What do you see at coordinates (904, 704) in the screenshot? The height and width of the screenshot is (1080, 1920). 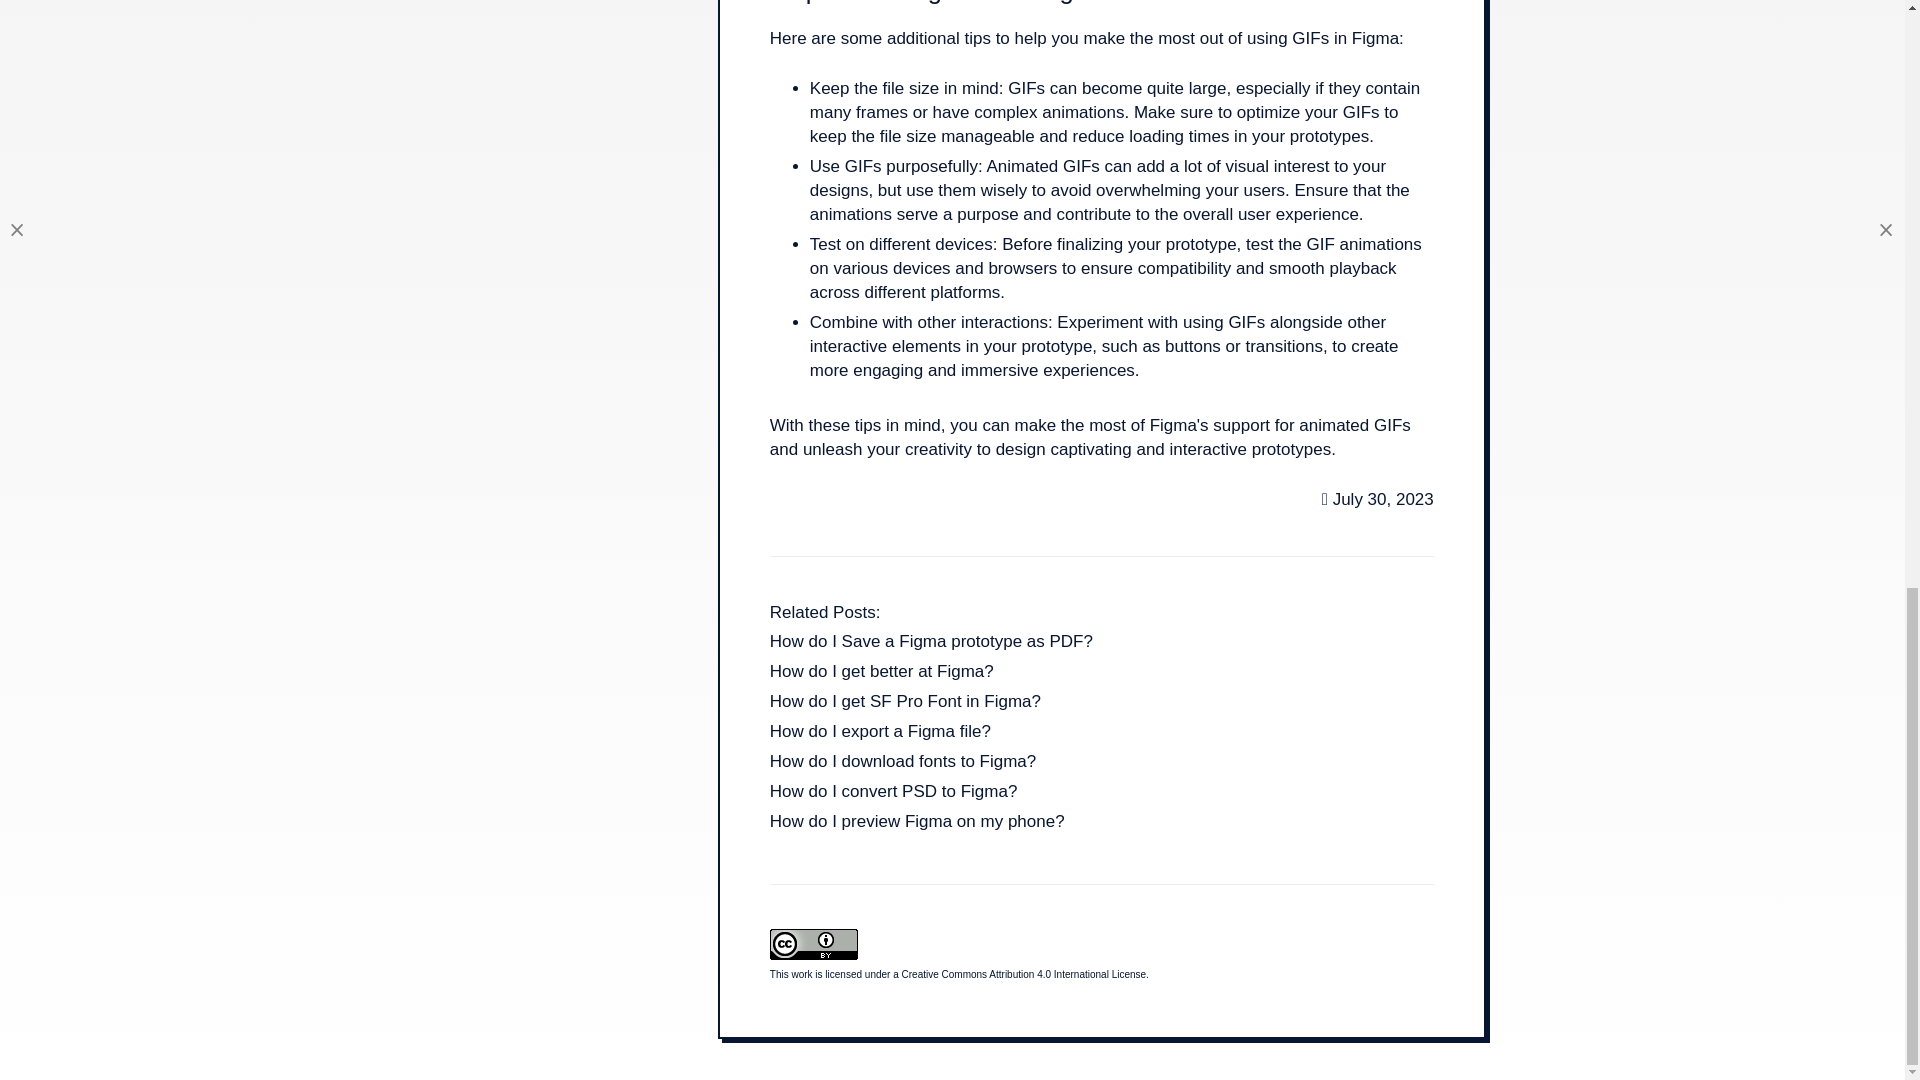 I see `How do I get SF Pro Font in Figma?` at bounding box center [904, 704].